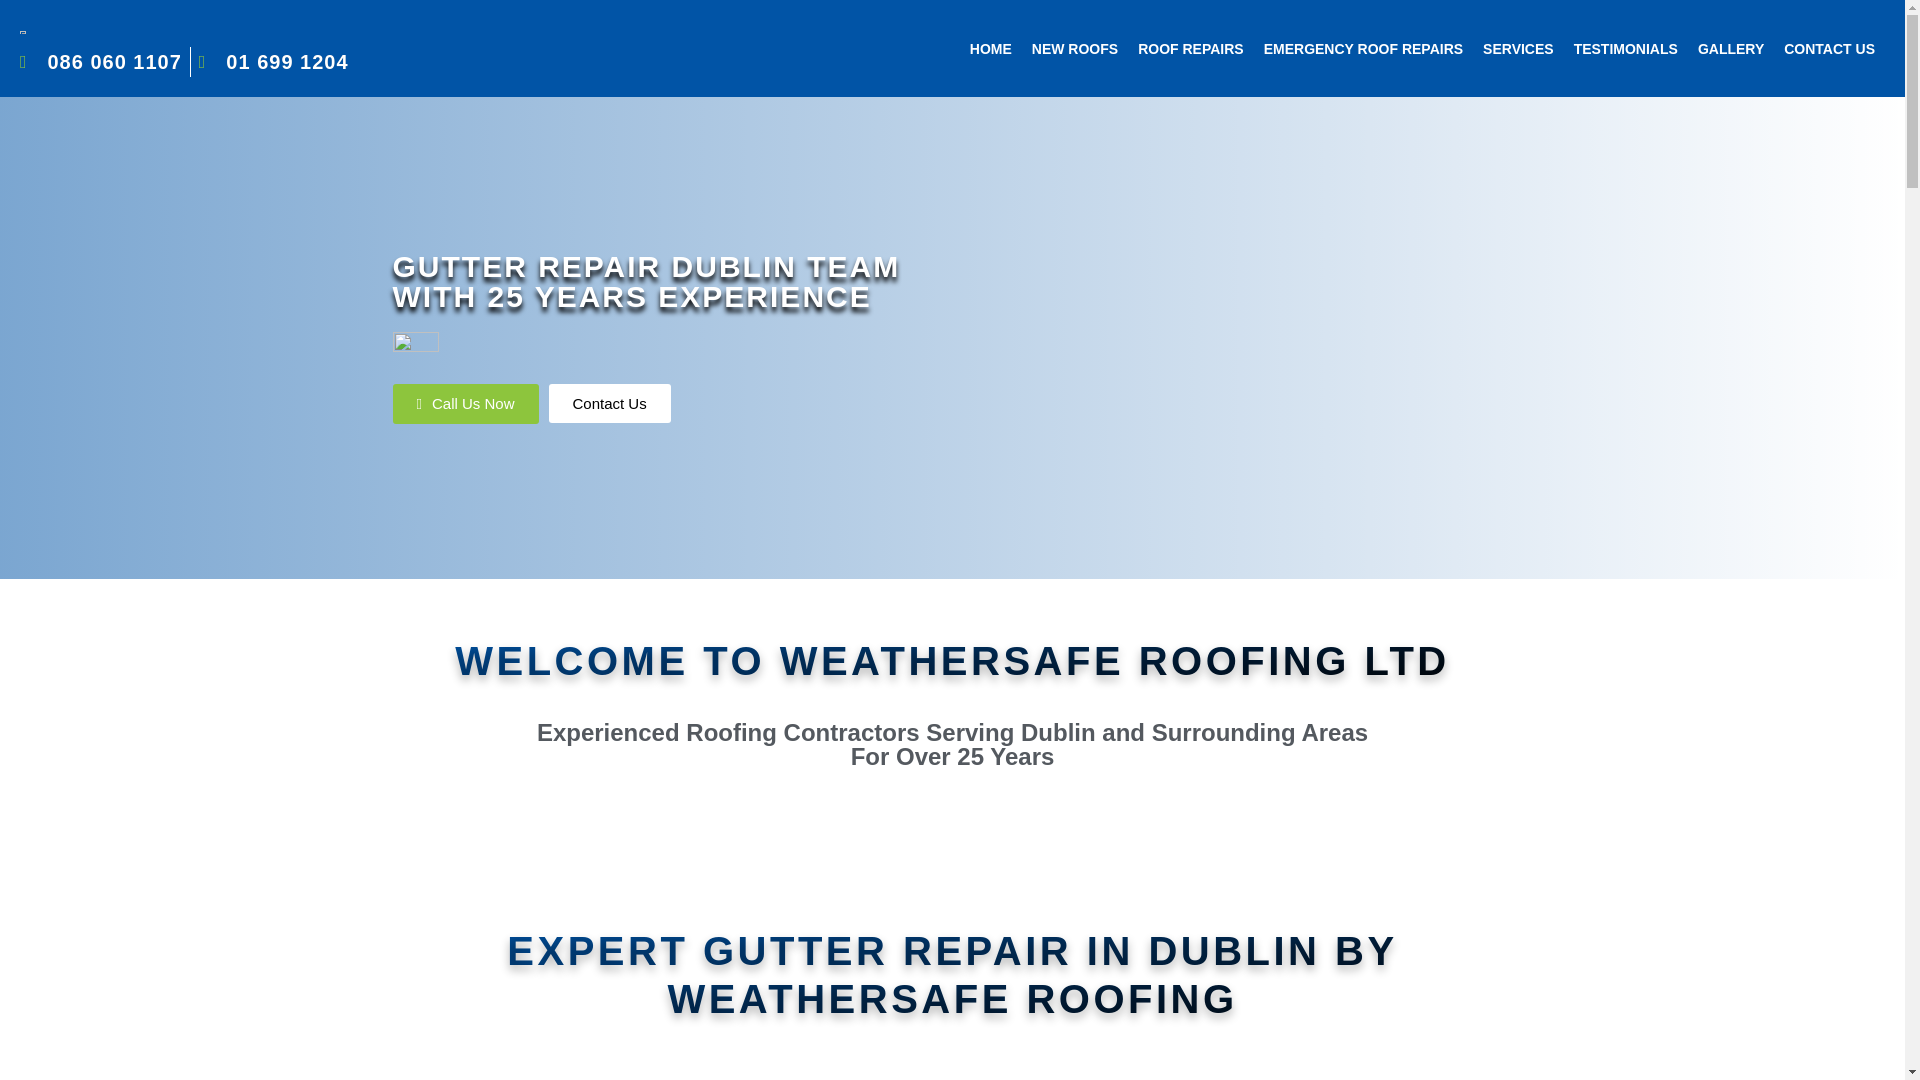 The width and height of the screenshot is (1920, 1080). Describe the element at coordinates (1830, 48) in the screenshot. I see `CONTACT US` at that location.